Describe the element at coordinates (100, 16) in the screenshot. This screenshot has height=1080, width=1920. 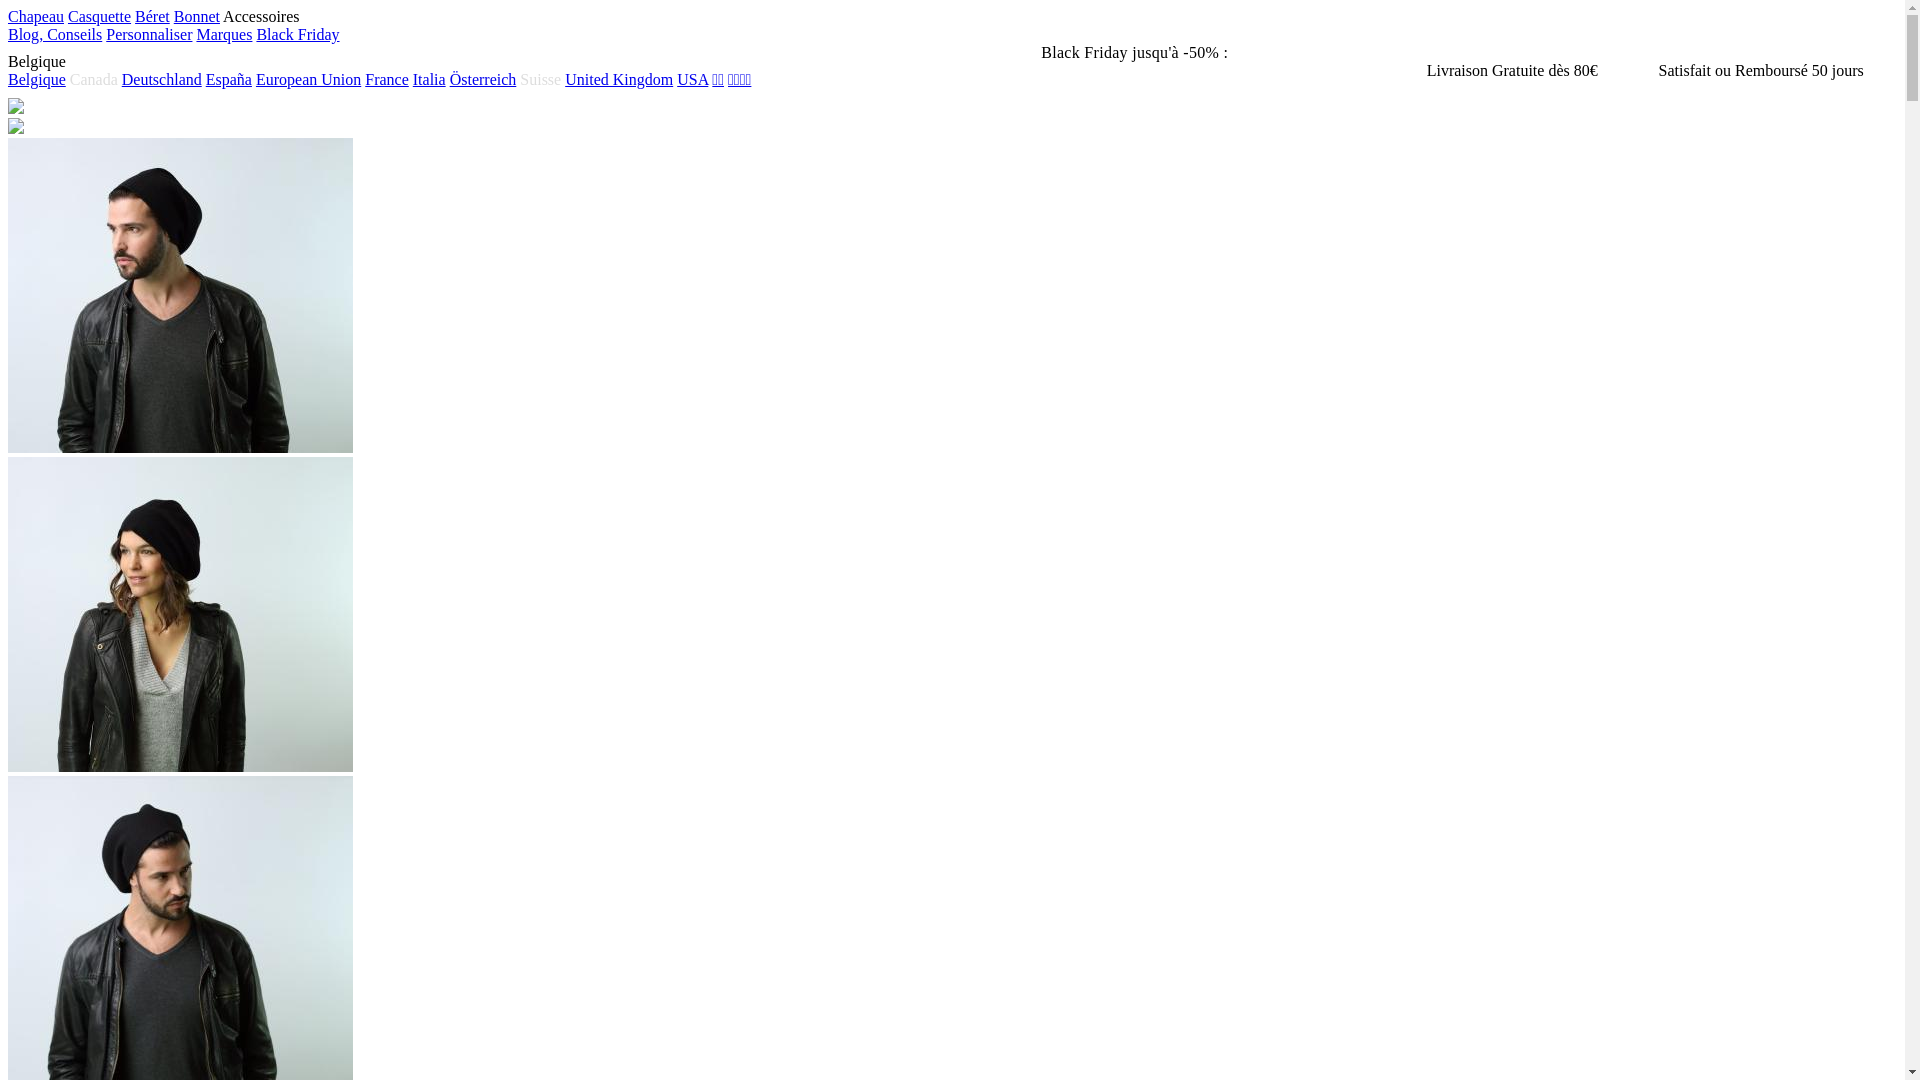
I see `Casquette` at that location.